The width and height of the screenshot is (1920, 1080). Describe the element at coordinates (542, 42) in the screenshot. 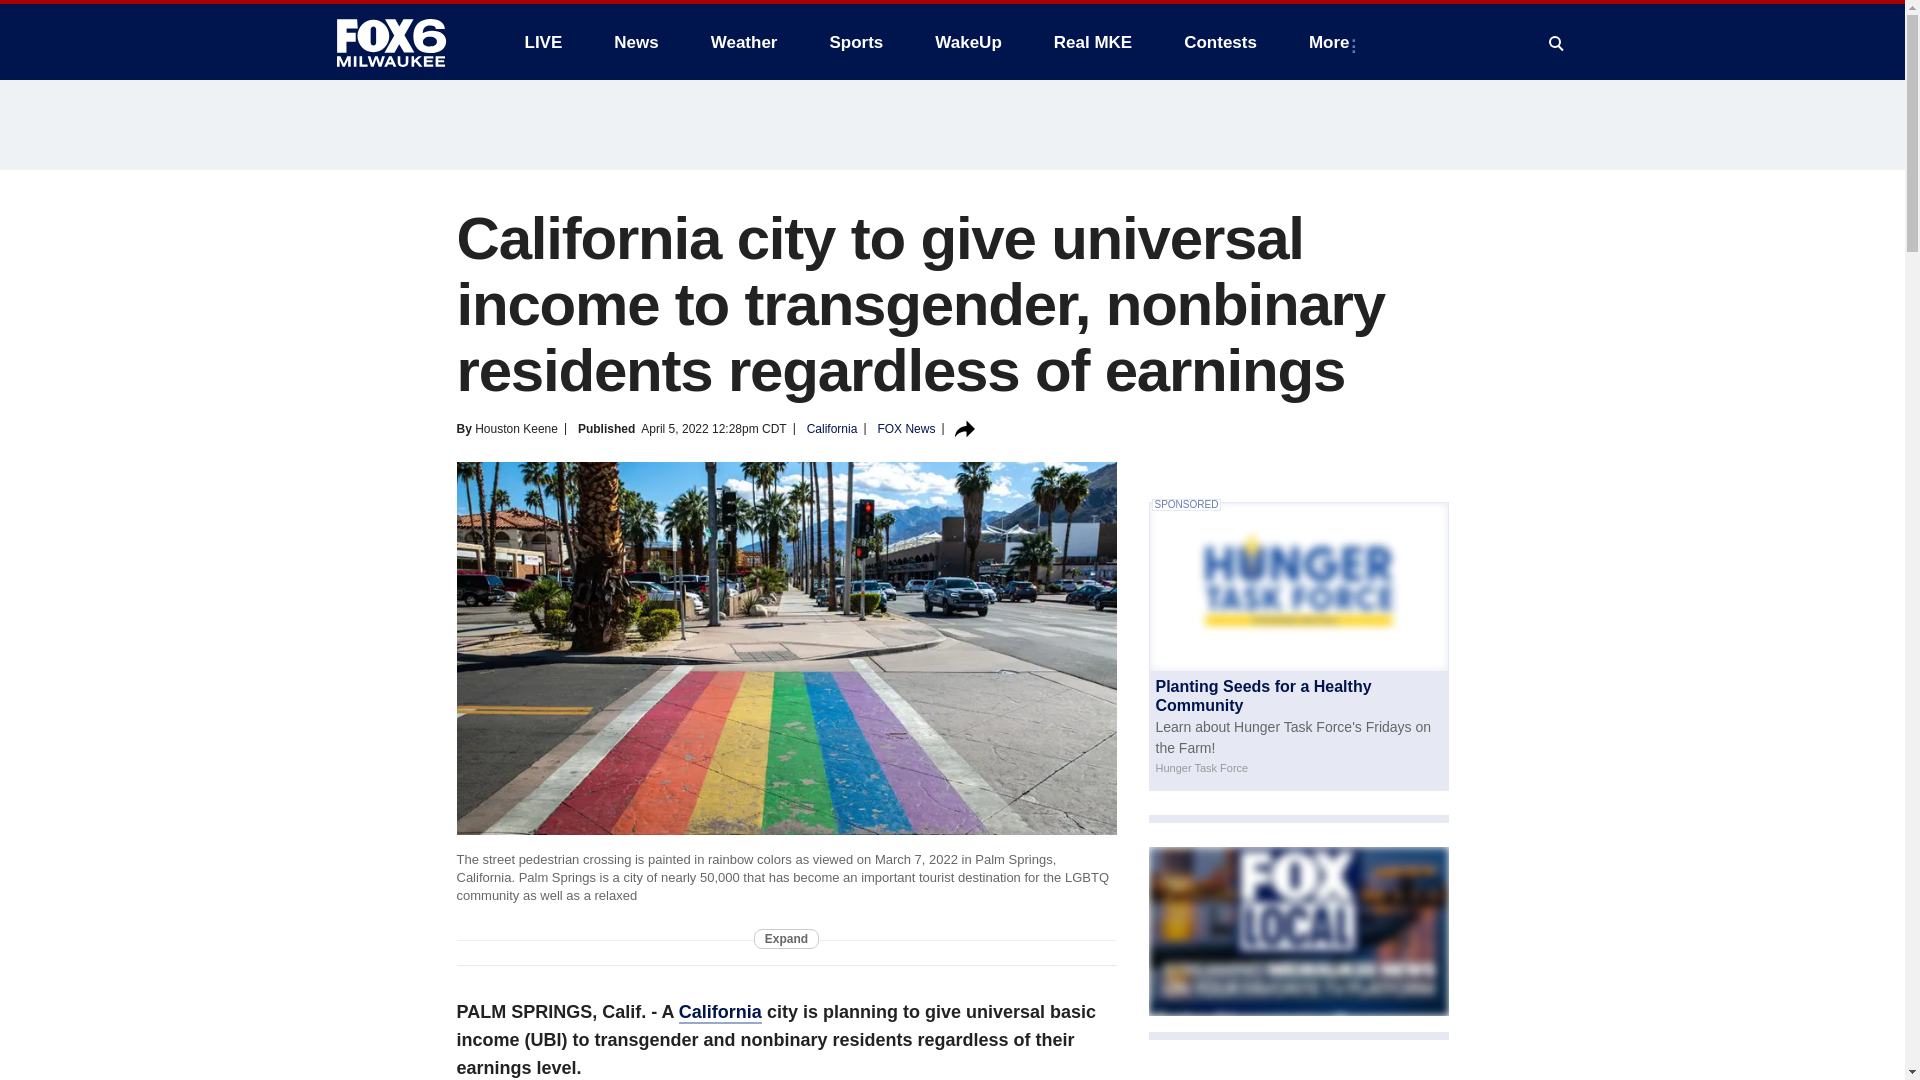

I see `LIVE` at that location.